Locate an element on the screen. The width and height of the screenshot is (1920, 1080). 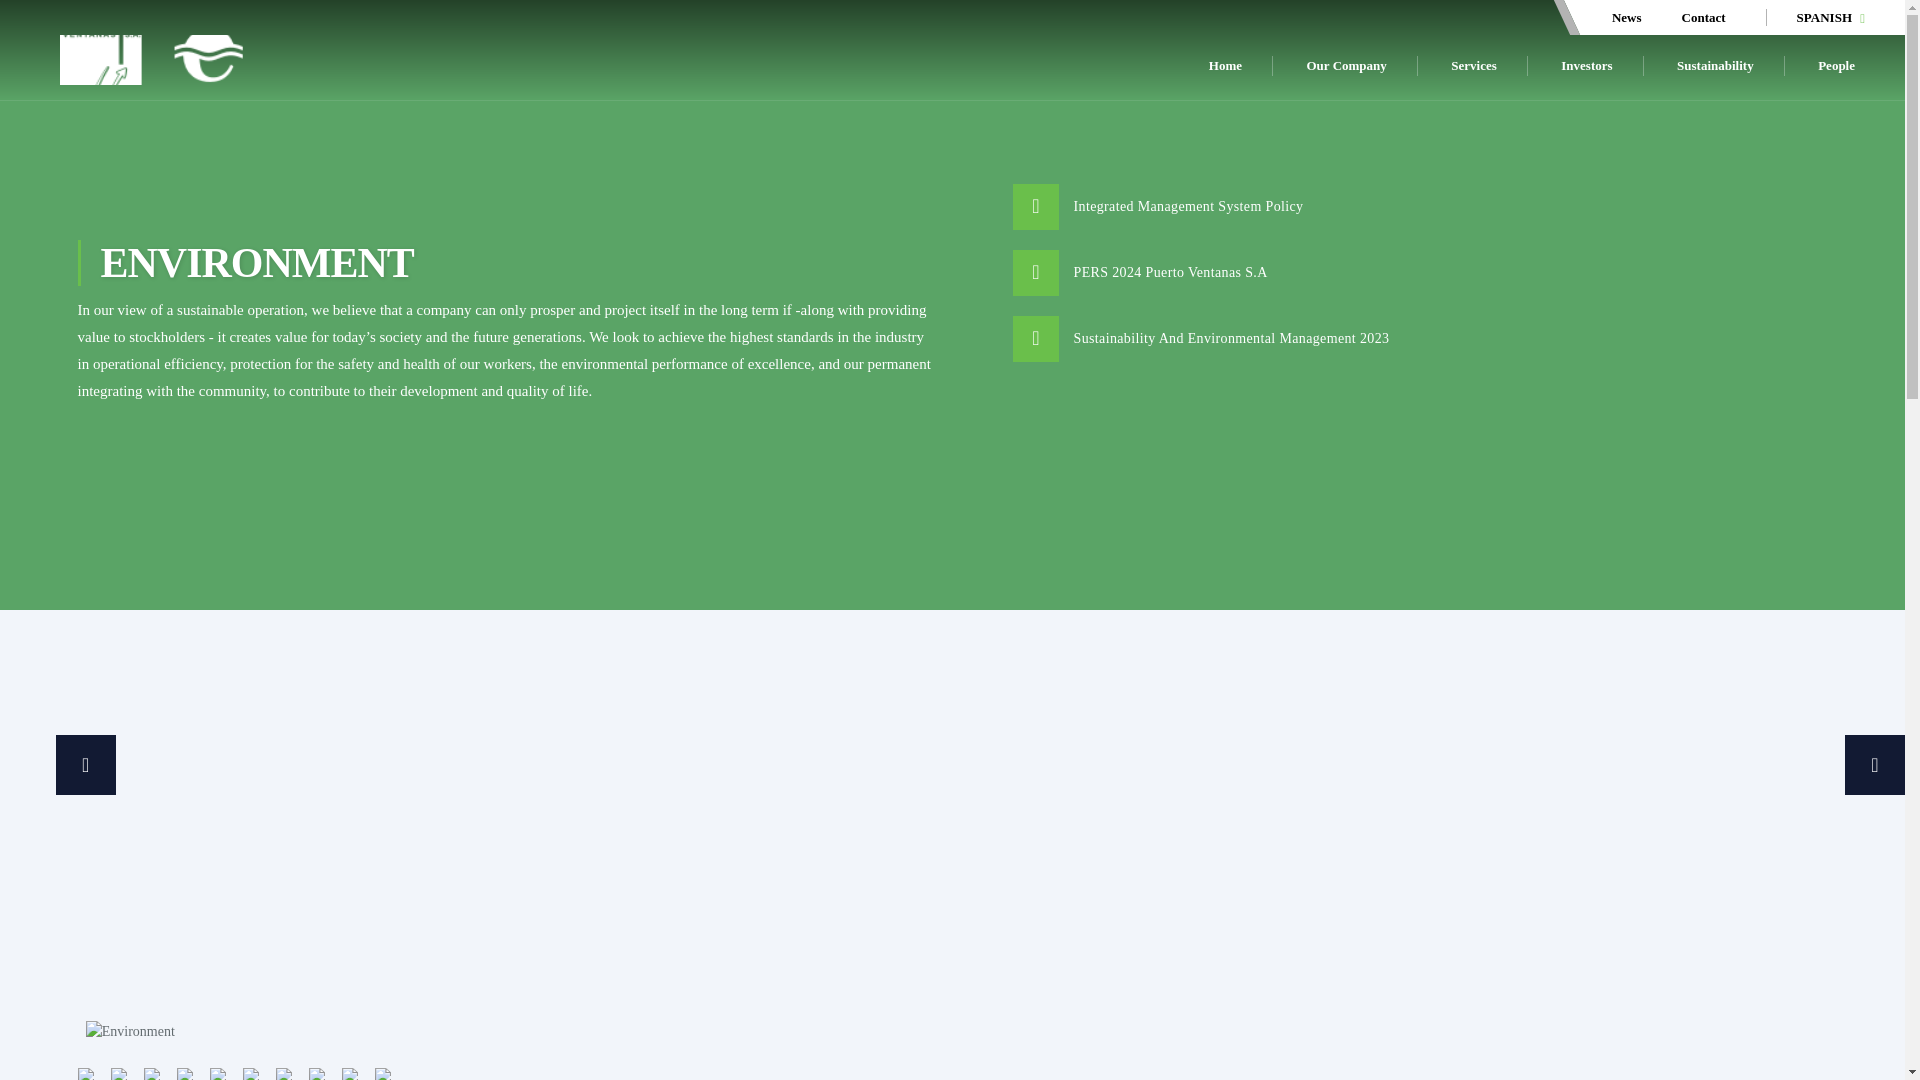
Home is located at coordinates (1226, 66).